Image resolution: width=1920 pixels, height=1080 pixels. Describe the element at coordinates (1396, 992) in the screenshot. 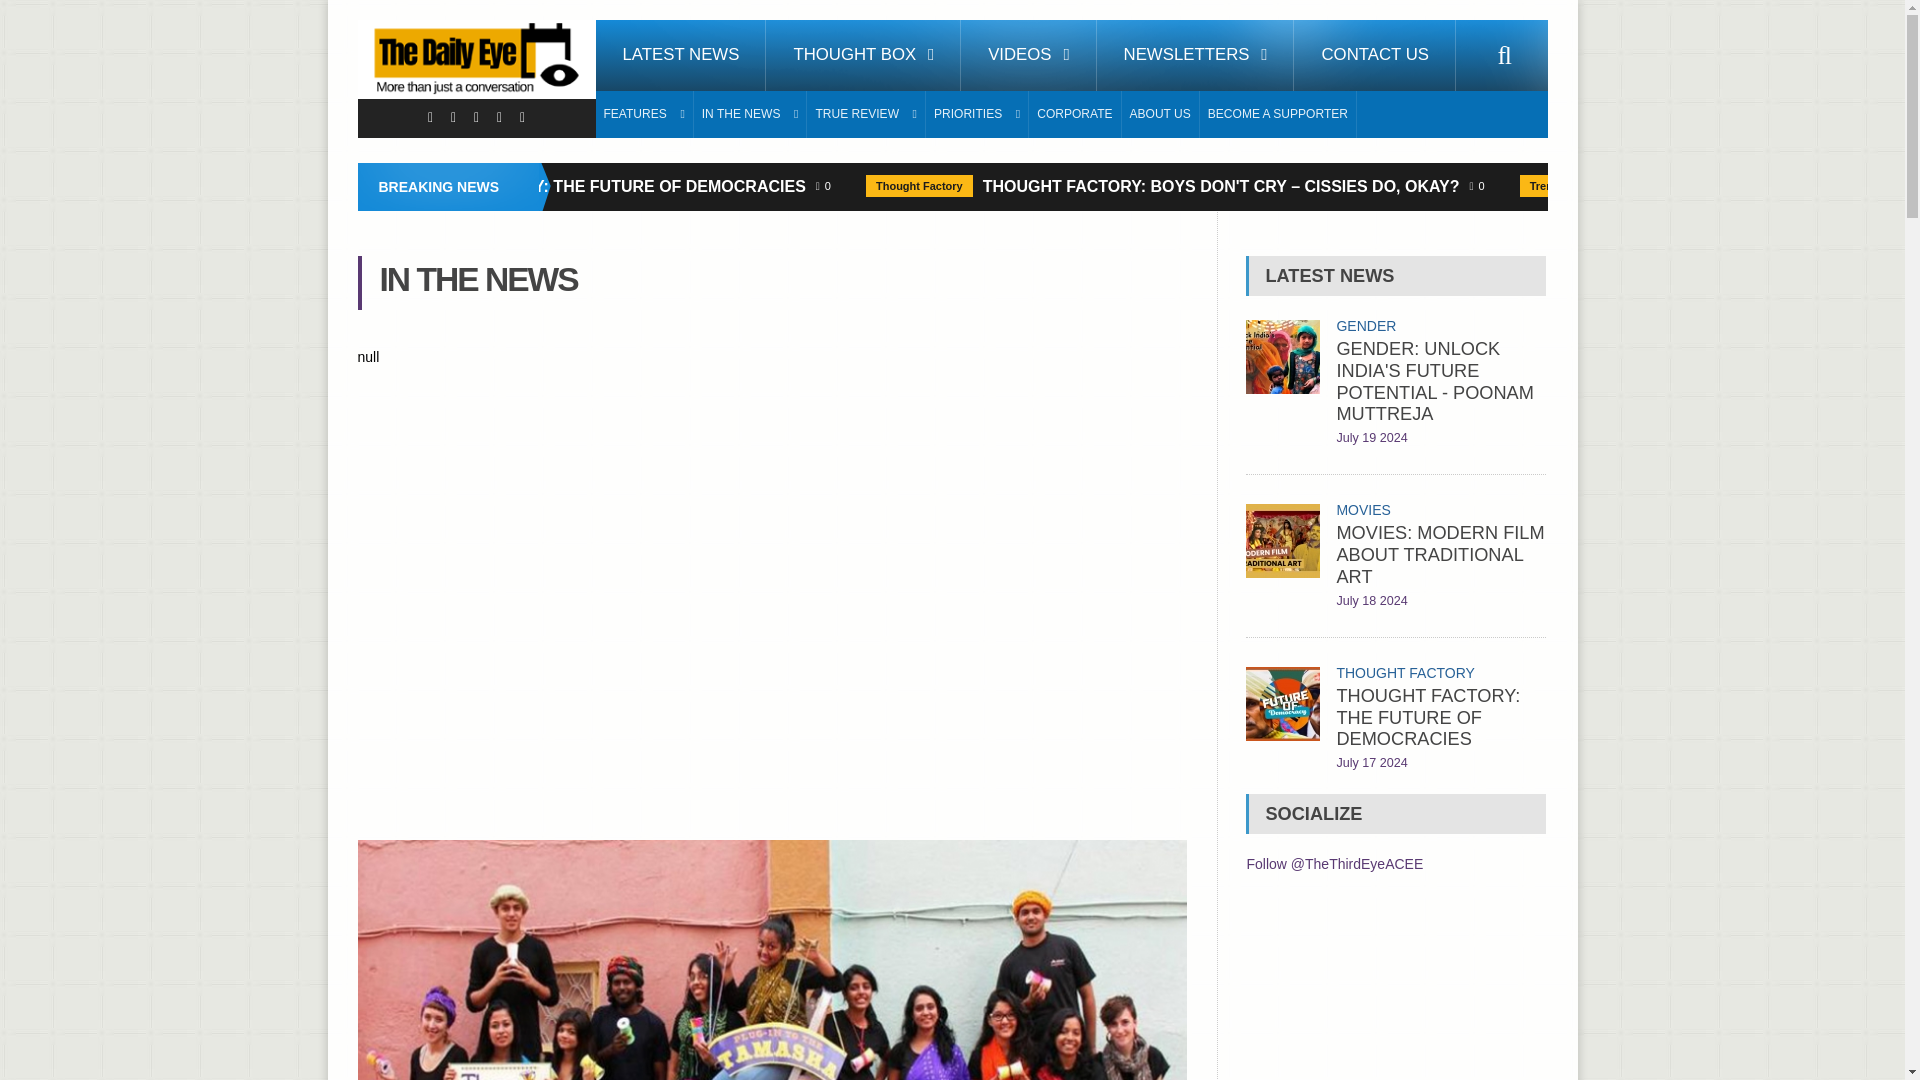

I see `Advertisement` at that location.